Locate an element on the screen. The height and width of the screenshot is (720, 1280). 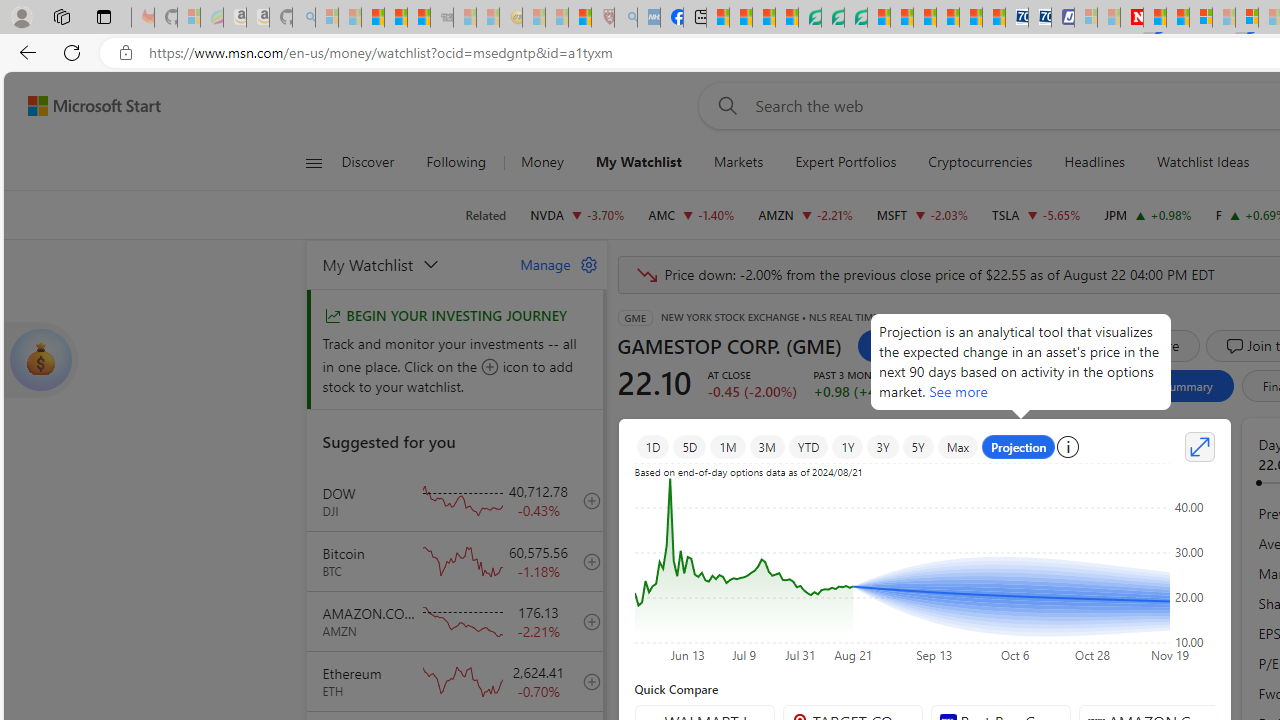
5D is located at coordinates (690, 446).